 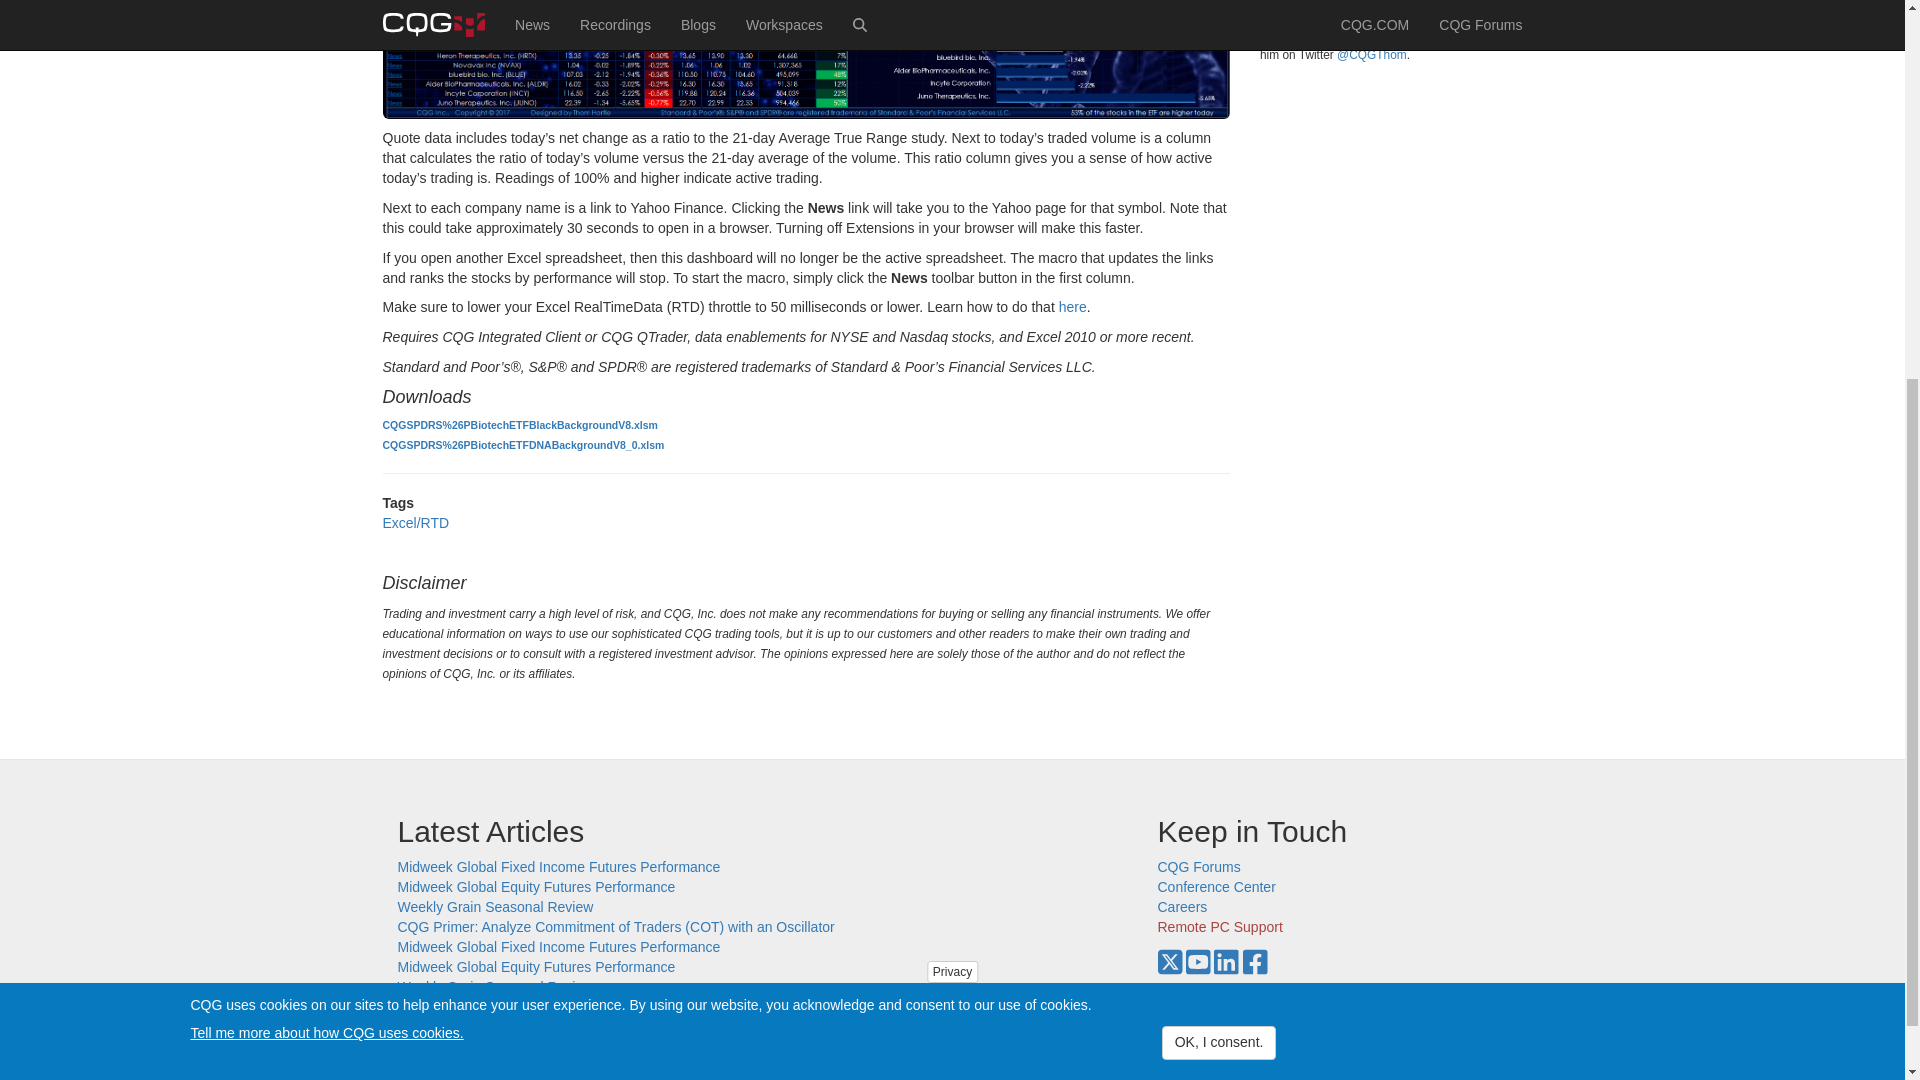 I want to click on Privacy, so click(x=952, y=364).